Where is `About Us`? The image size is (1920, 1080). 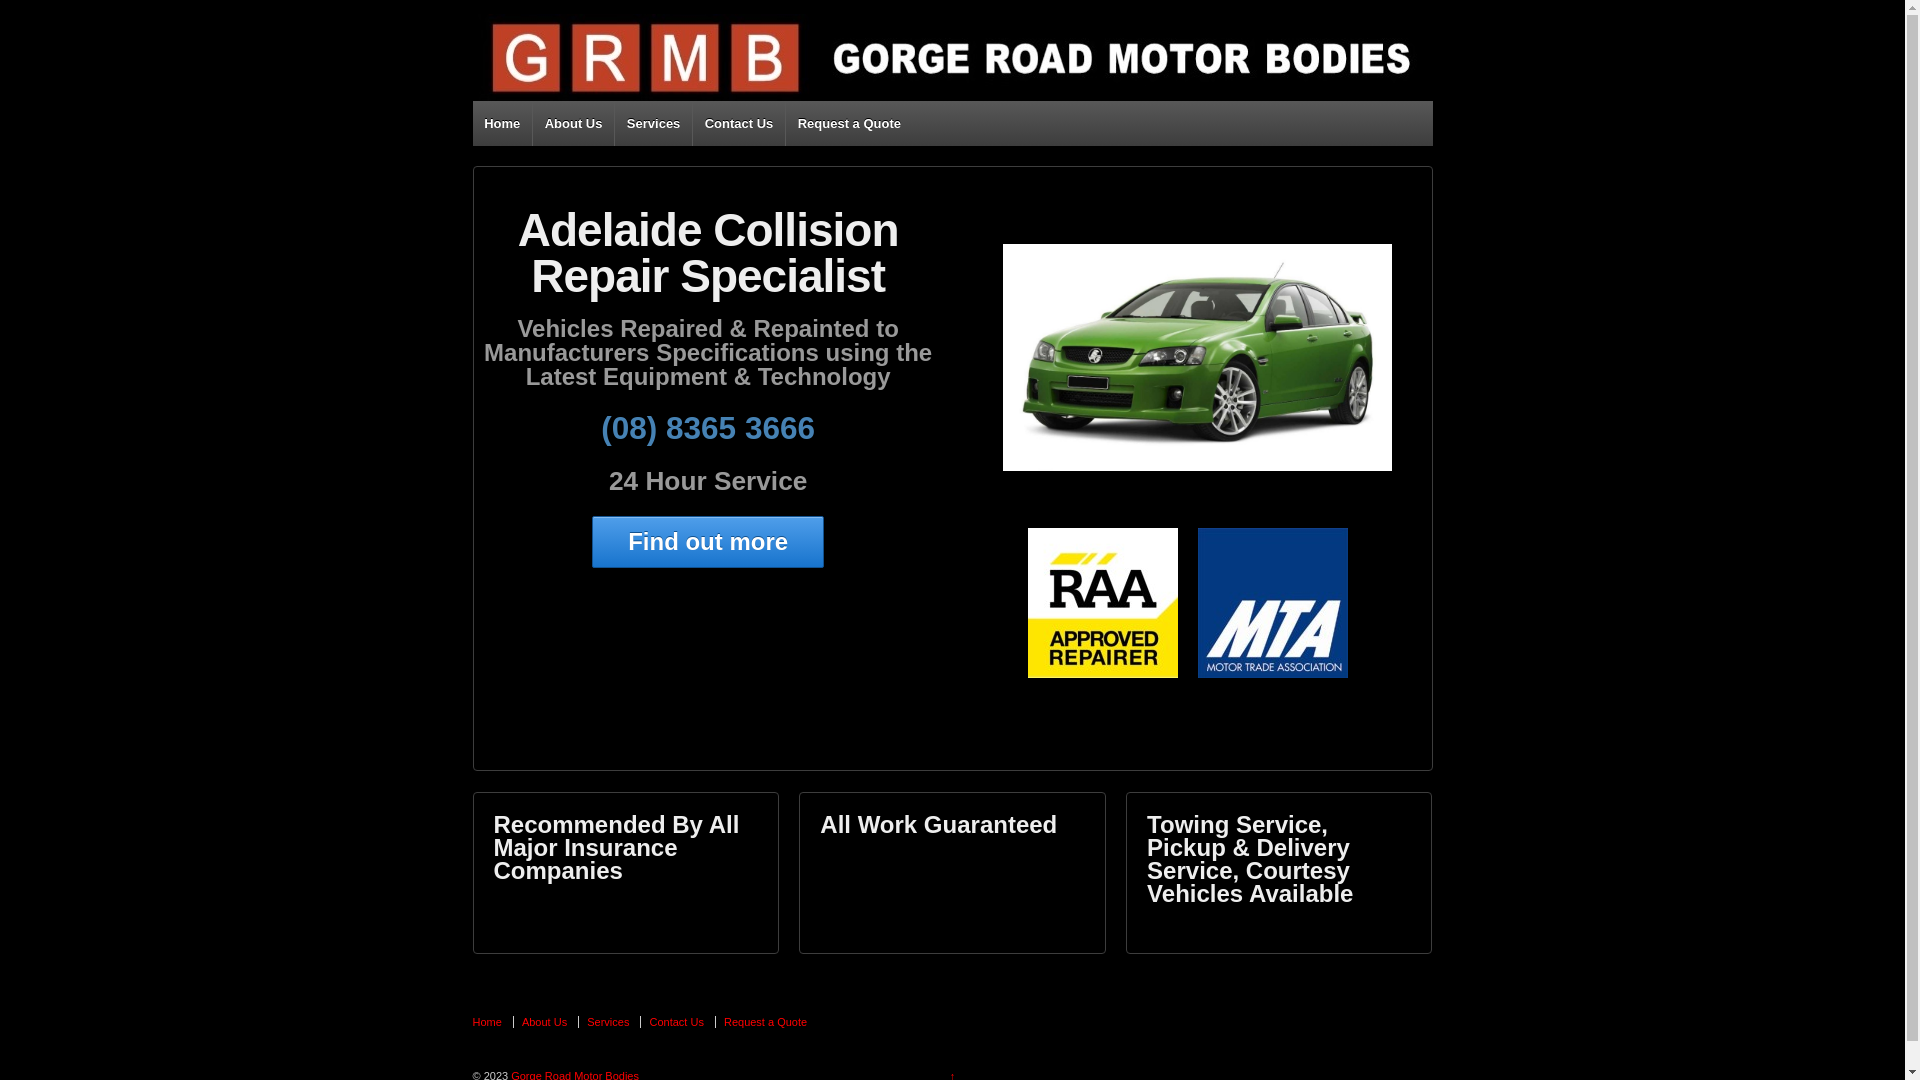
About Us is located at coordinates (573, 124).